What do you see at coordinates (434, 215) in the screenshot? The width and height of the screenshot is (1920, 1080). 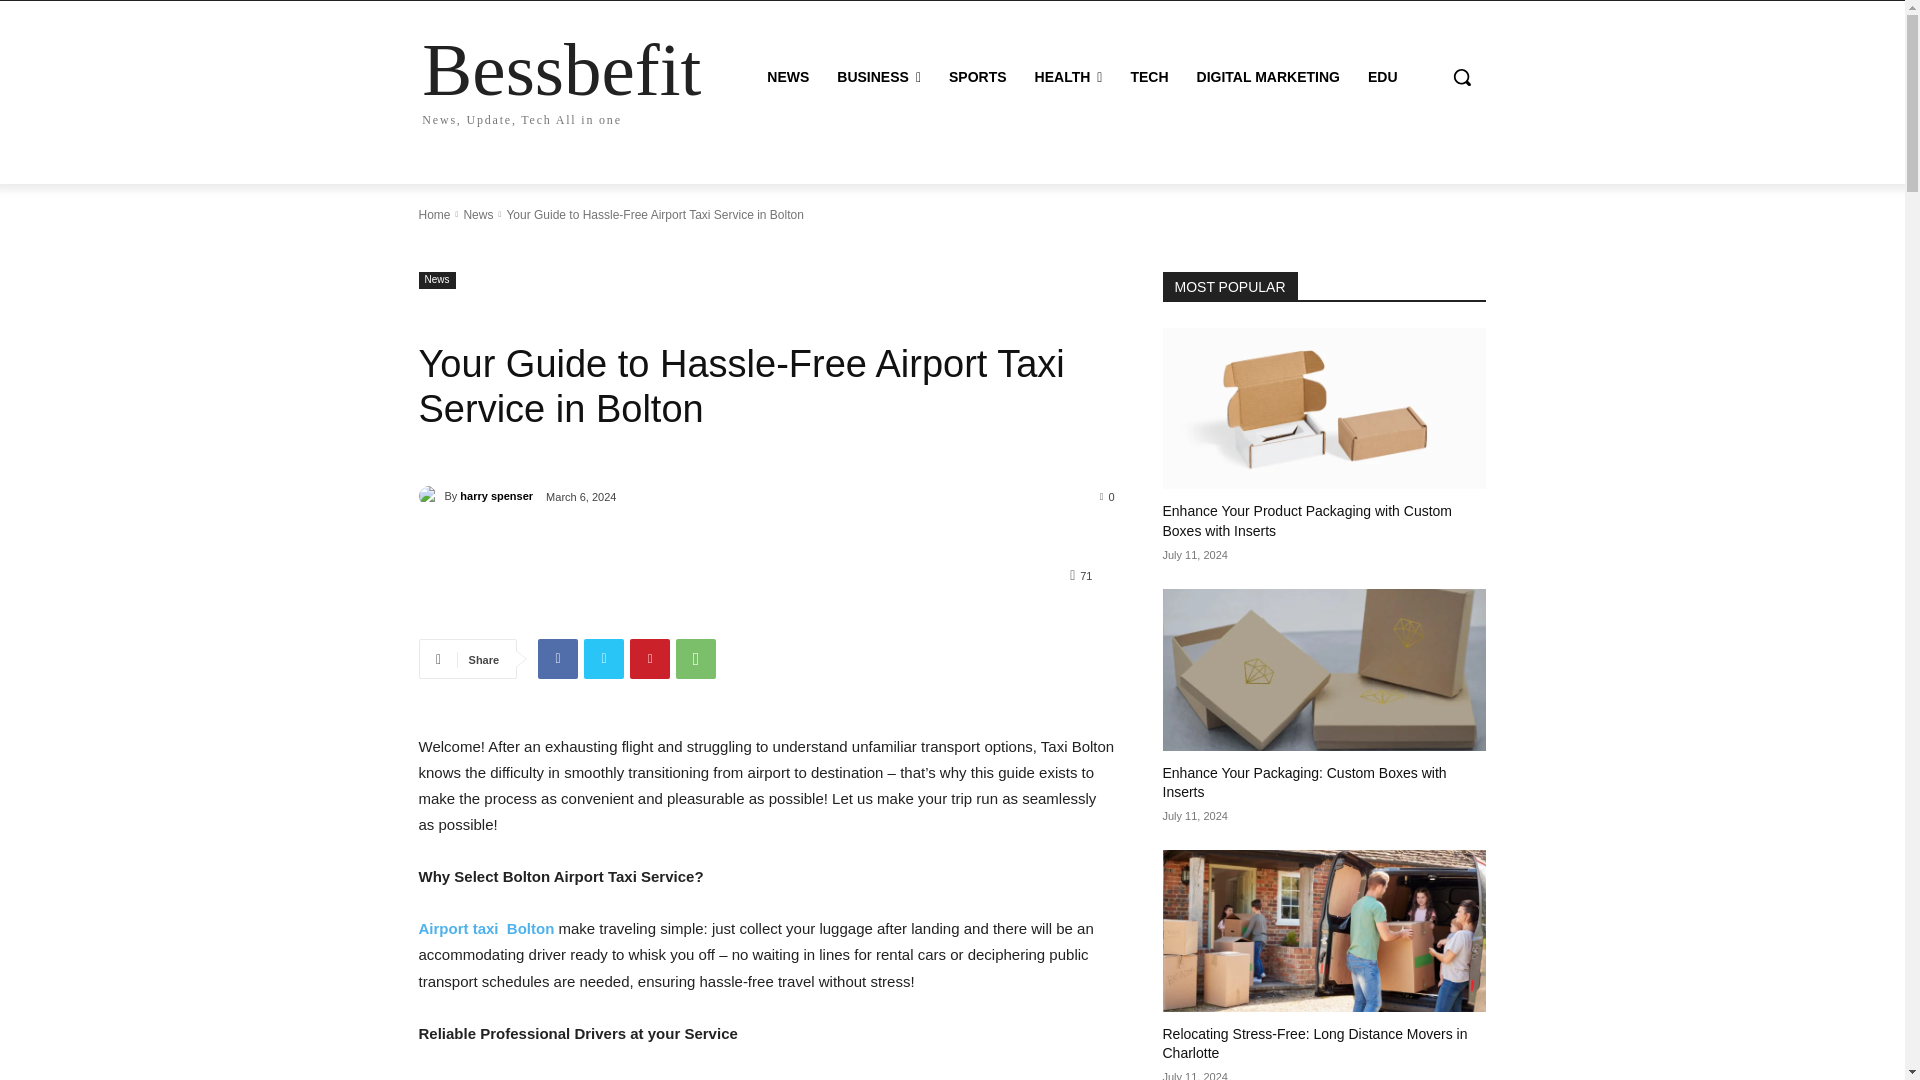 I see `Home` at bounding box center [434, 215].